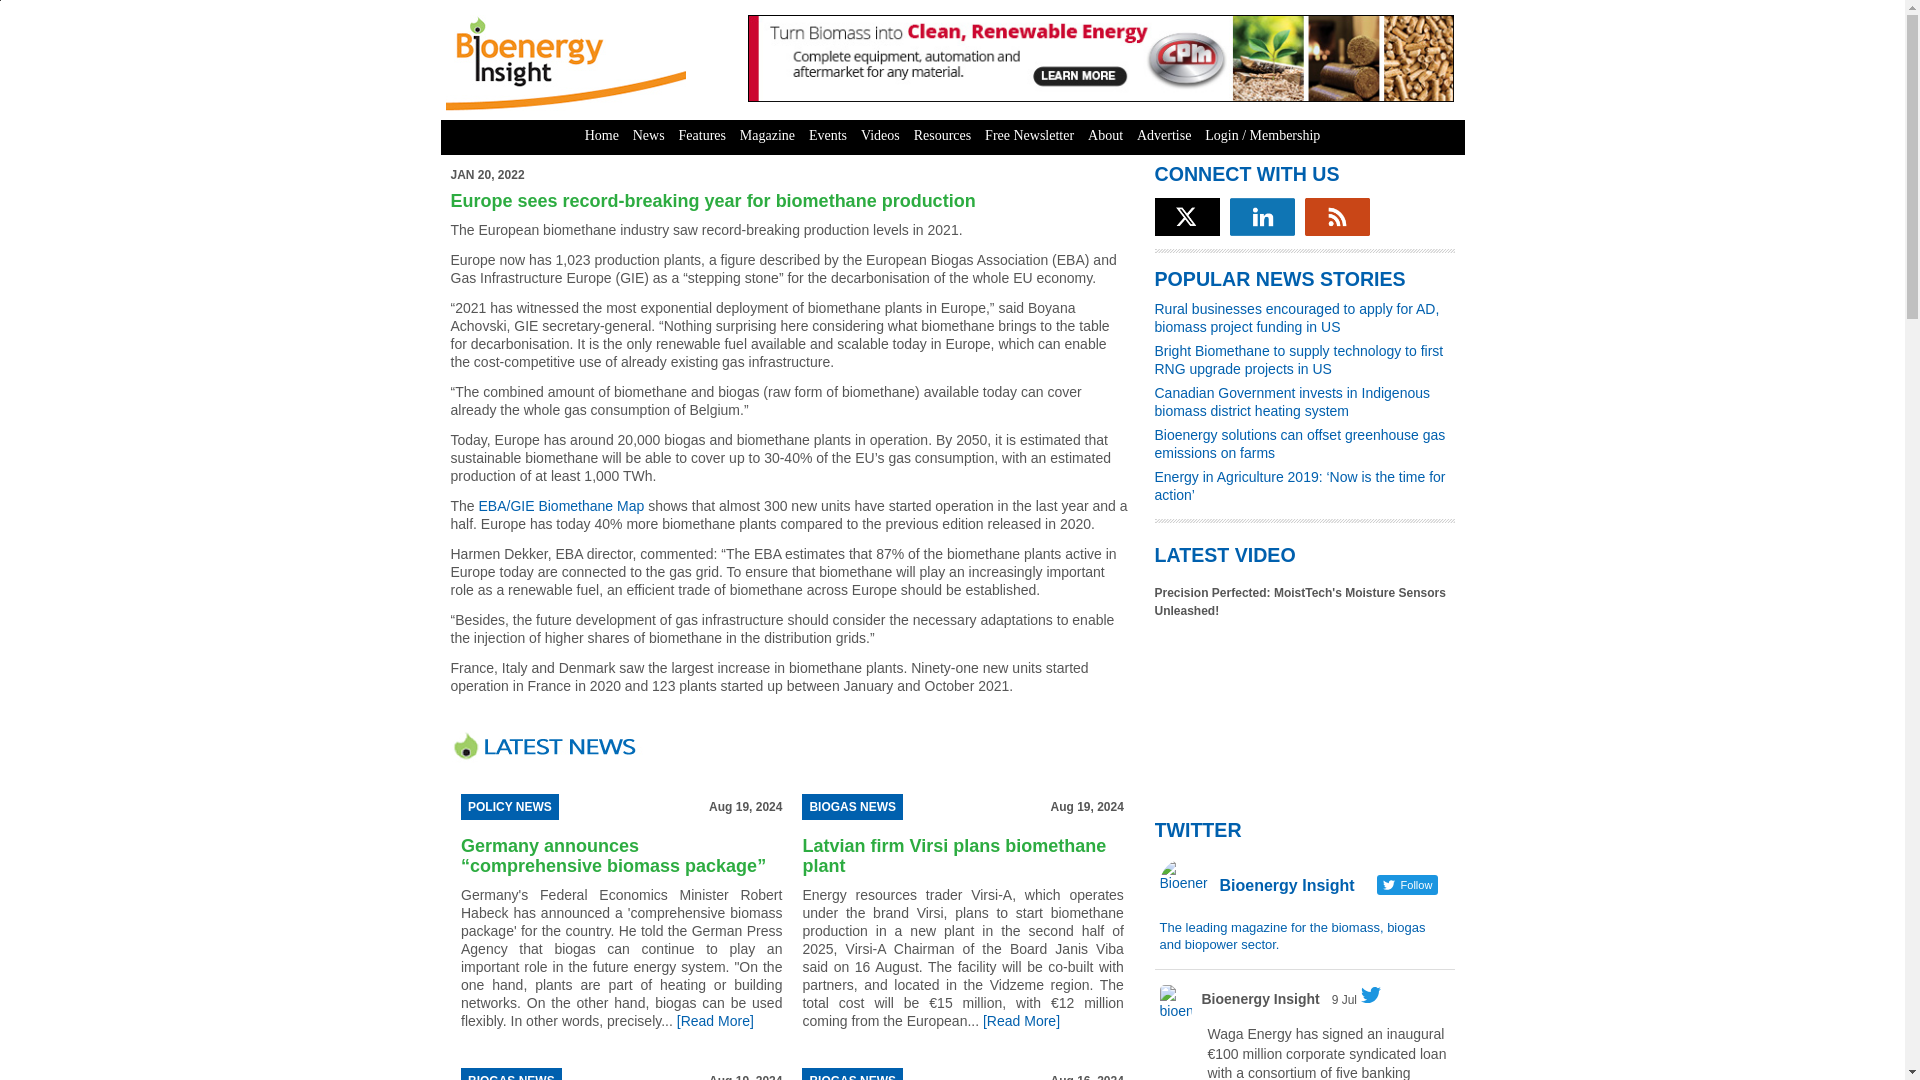 This screenshot has height=1080, width=1920. What do you see at coordinates (1029, 136) in the screenshot?
I see `Free Newsletter` at bounding box center [1029, 136].